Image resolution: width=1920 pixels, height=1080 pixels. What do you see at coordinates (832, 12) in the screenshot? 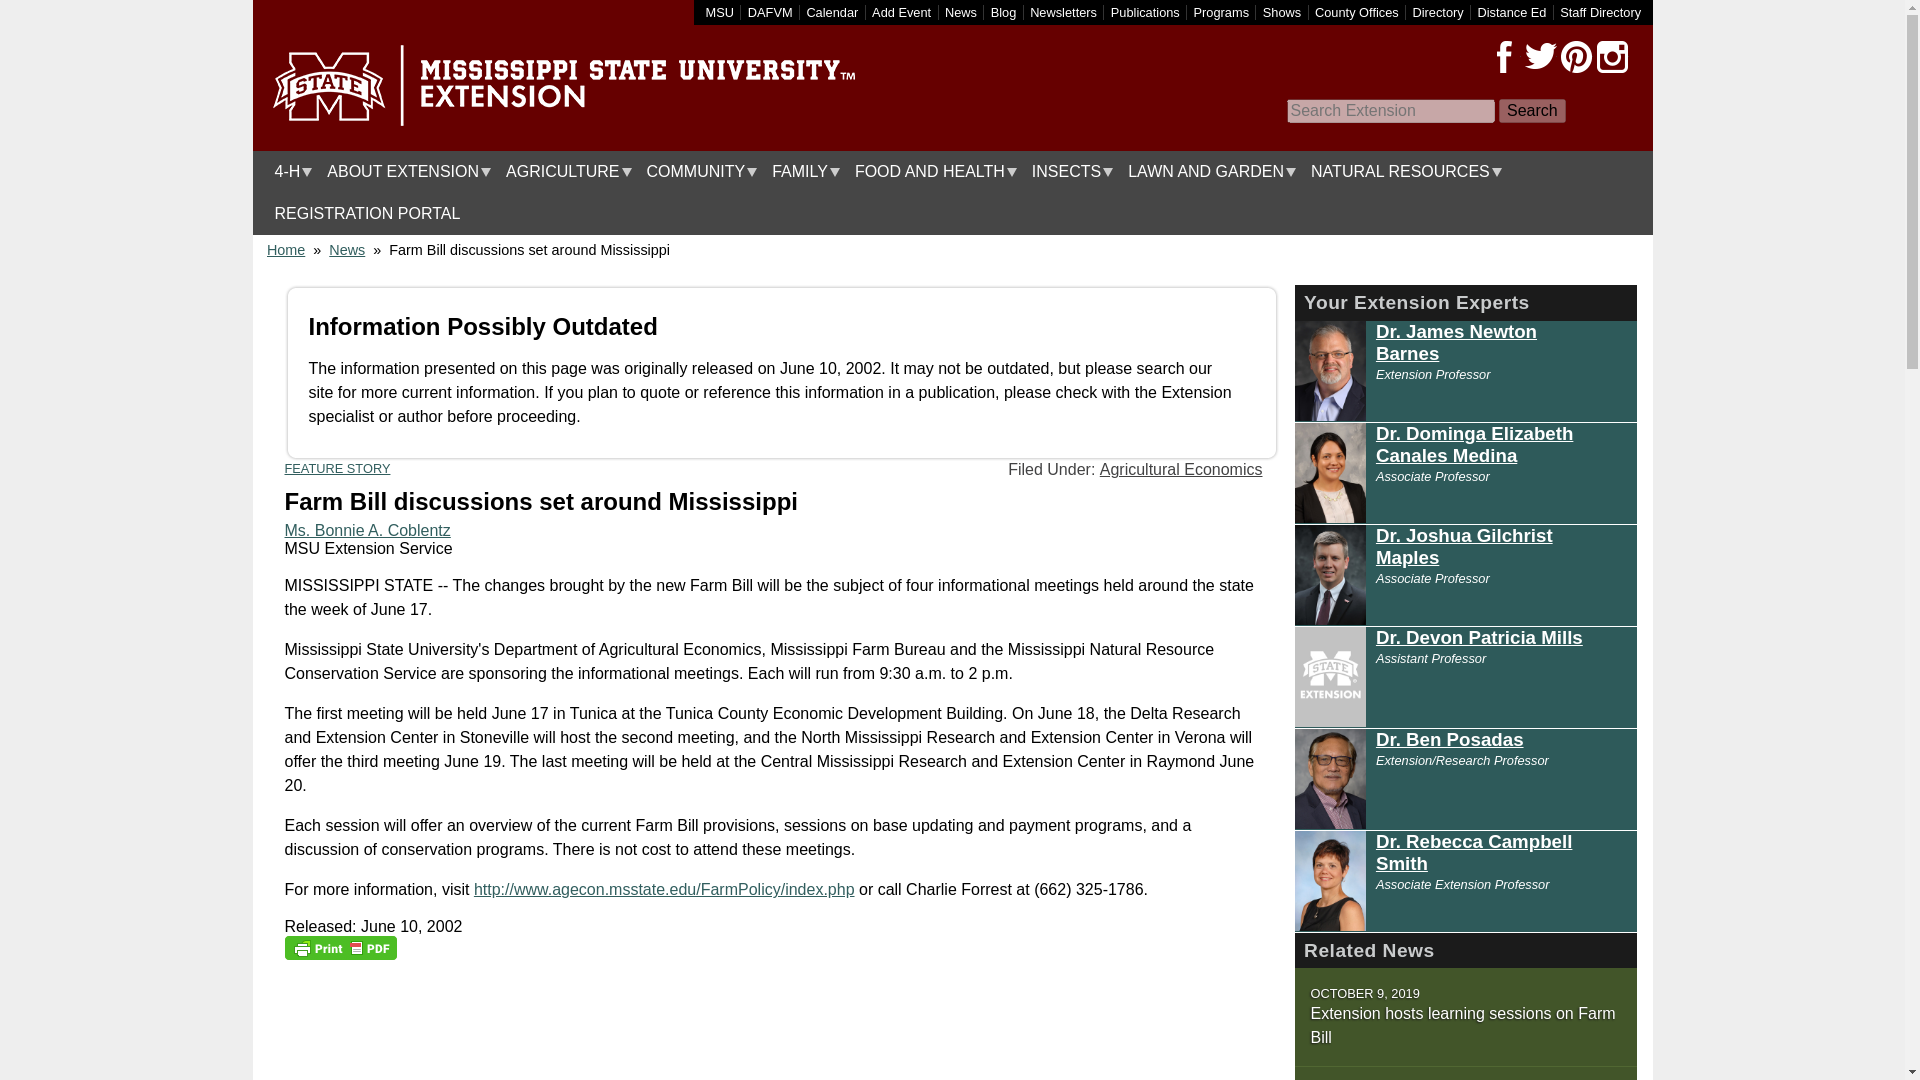
I see `Calendar` at bounding box center [832, 12].